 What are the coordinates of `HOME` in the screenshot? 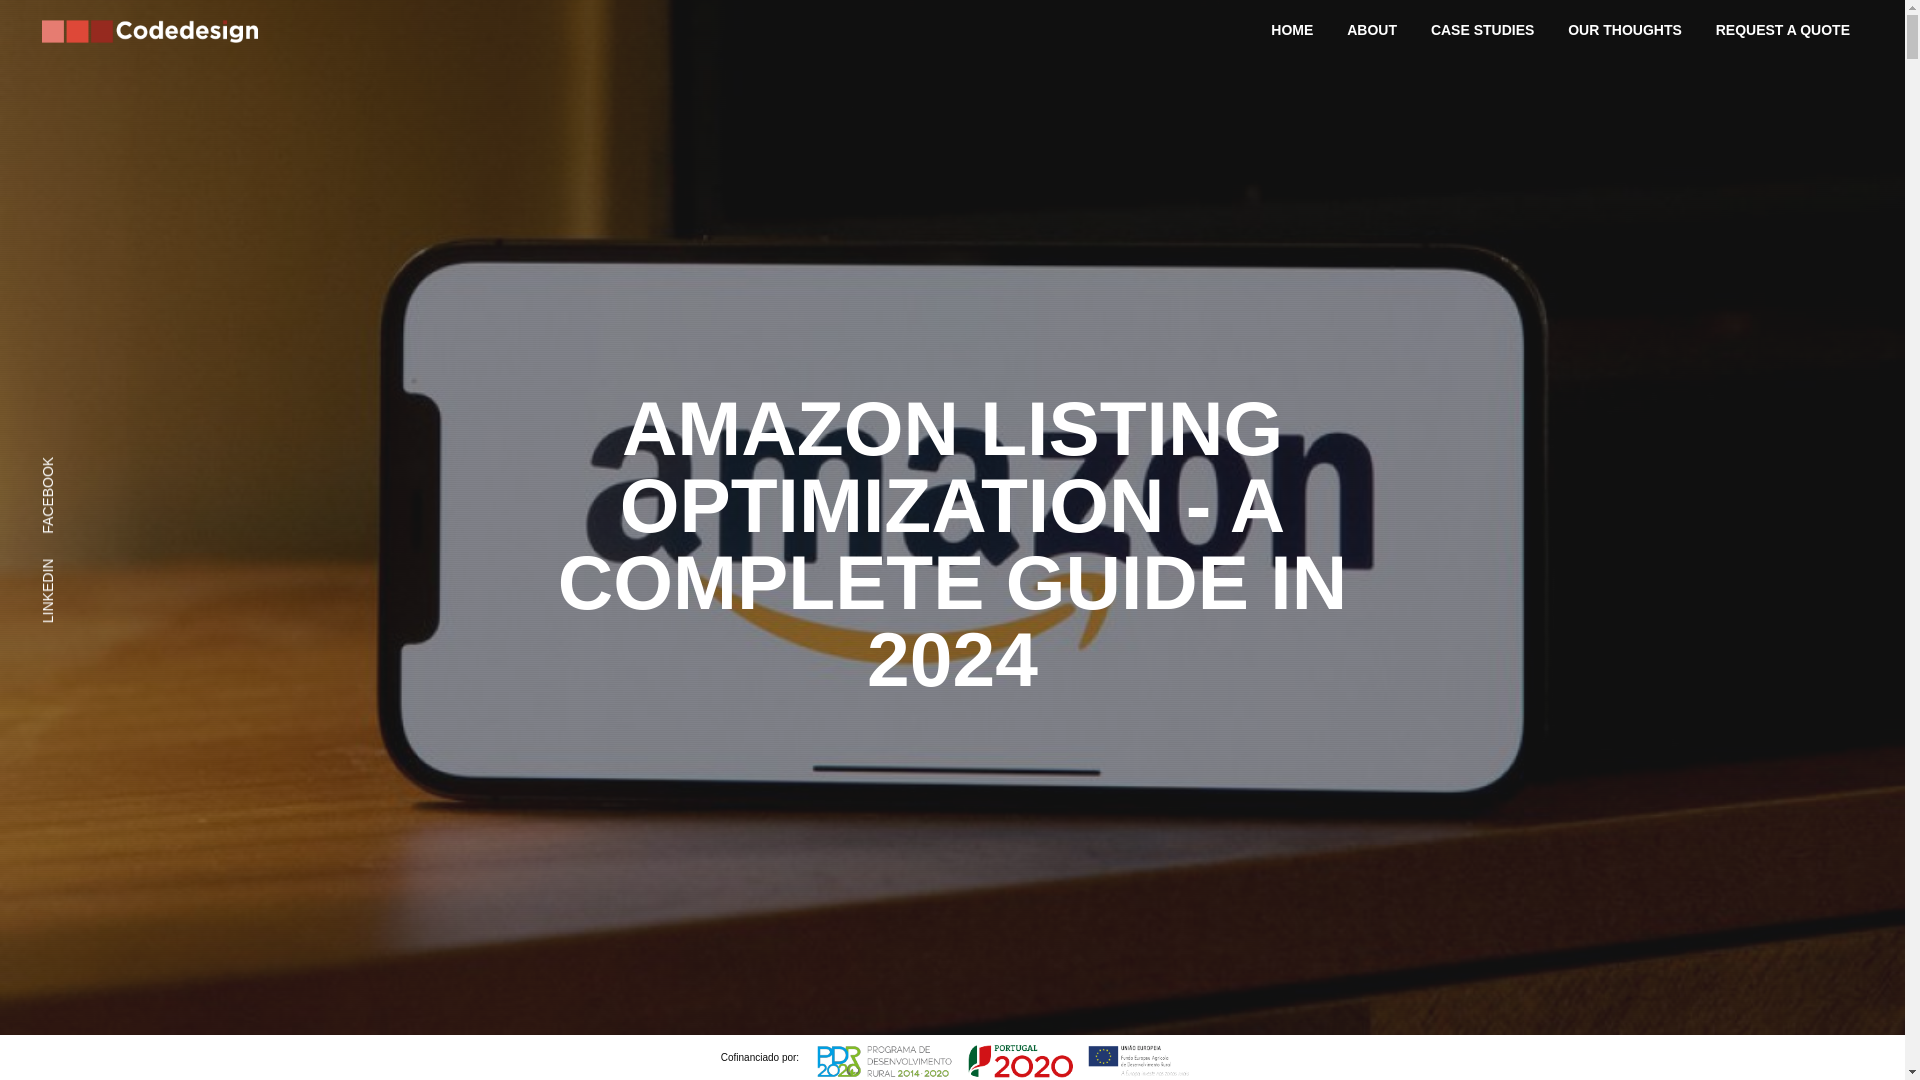 It's located at (1292, 34).